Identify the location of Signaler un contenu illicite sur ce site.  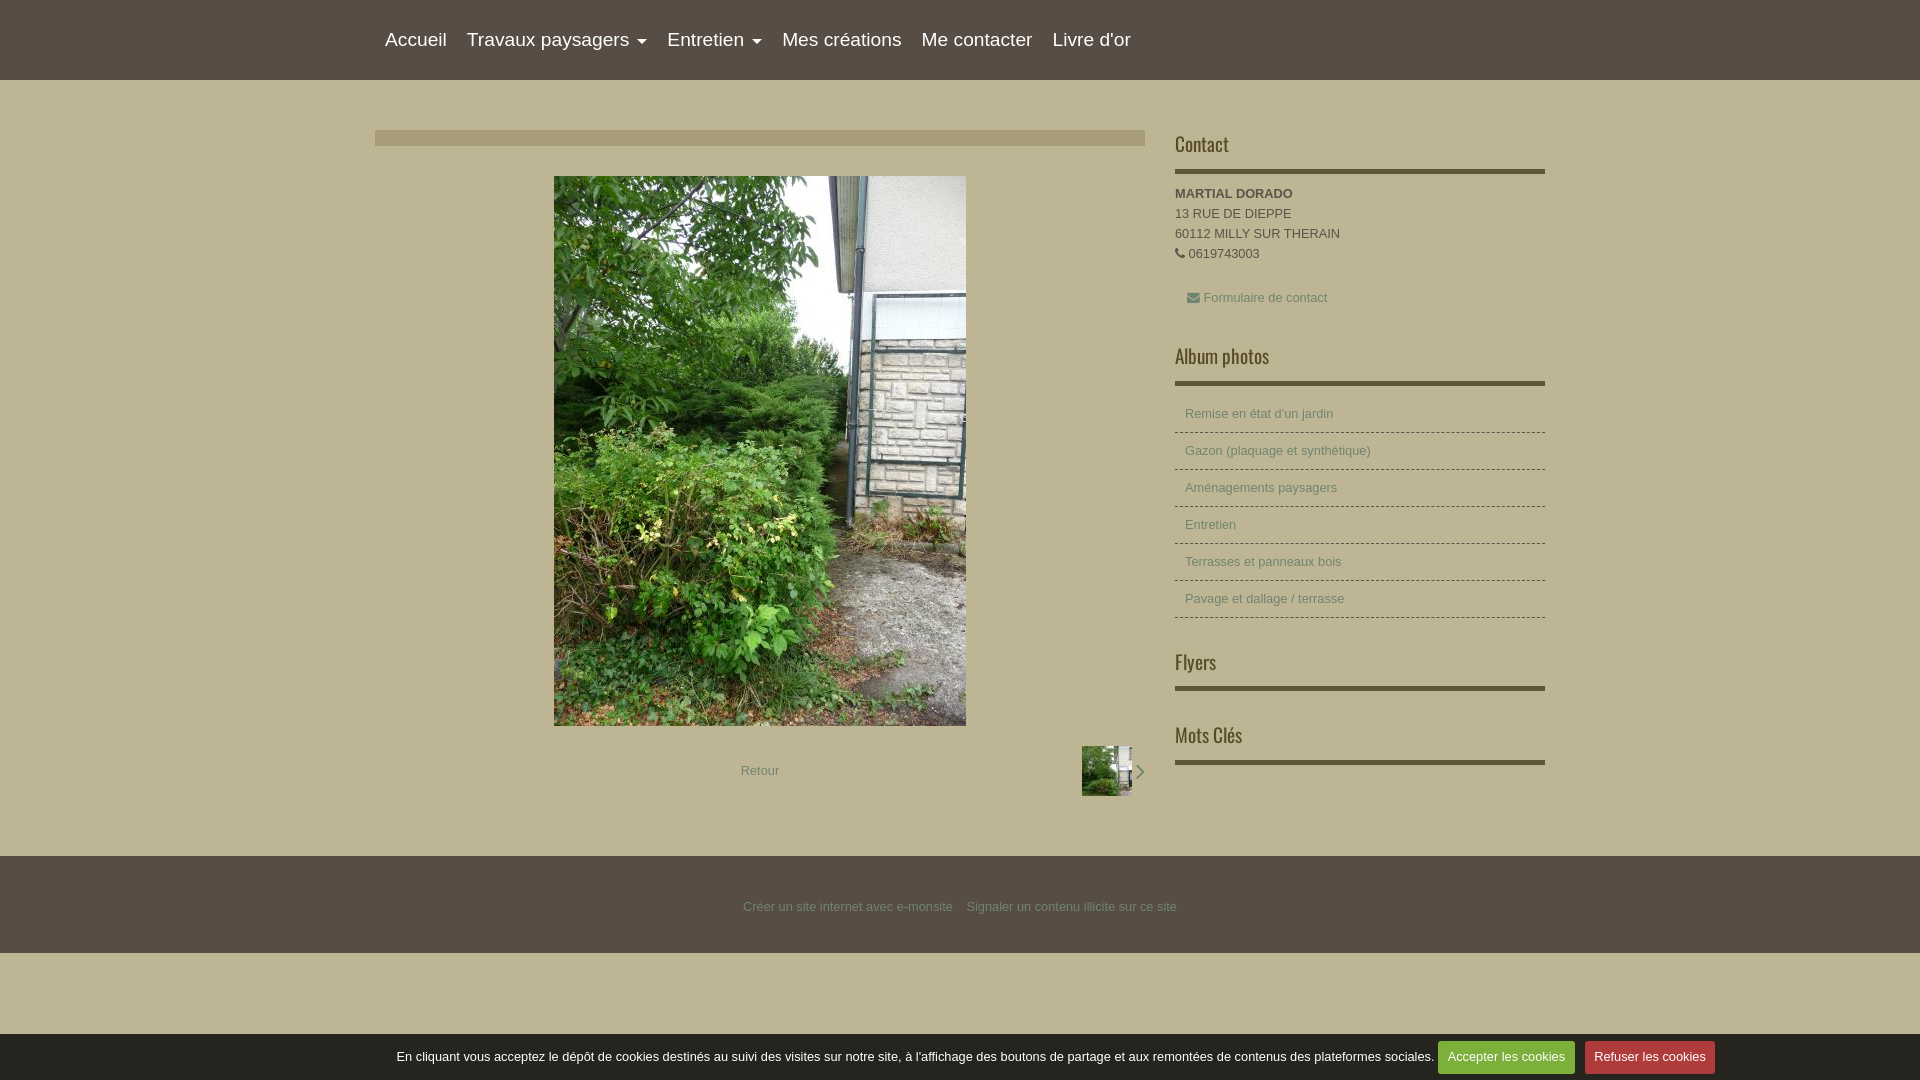
(1072, 906).